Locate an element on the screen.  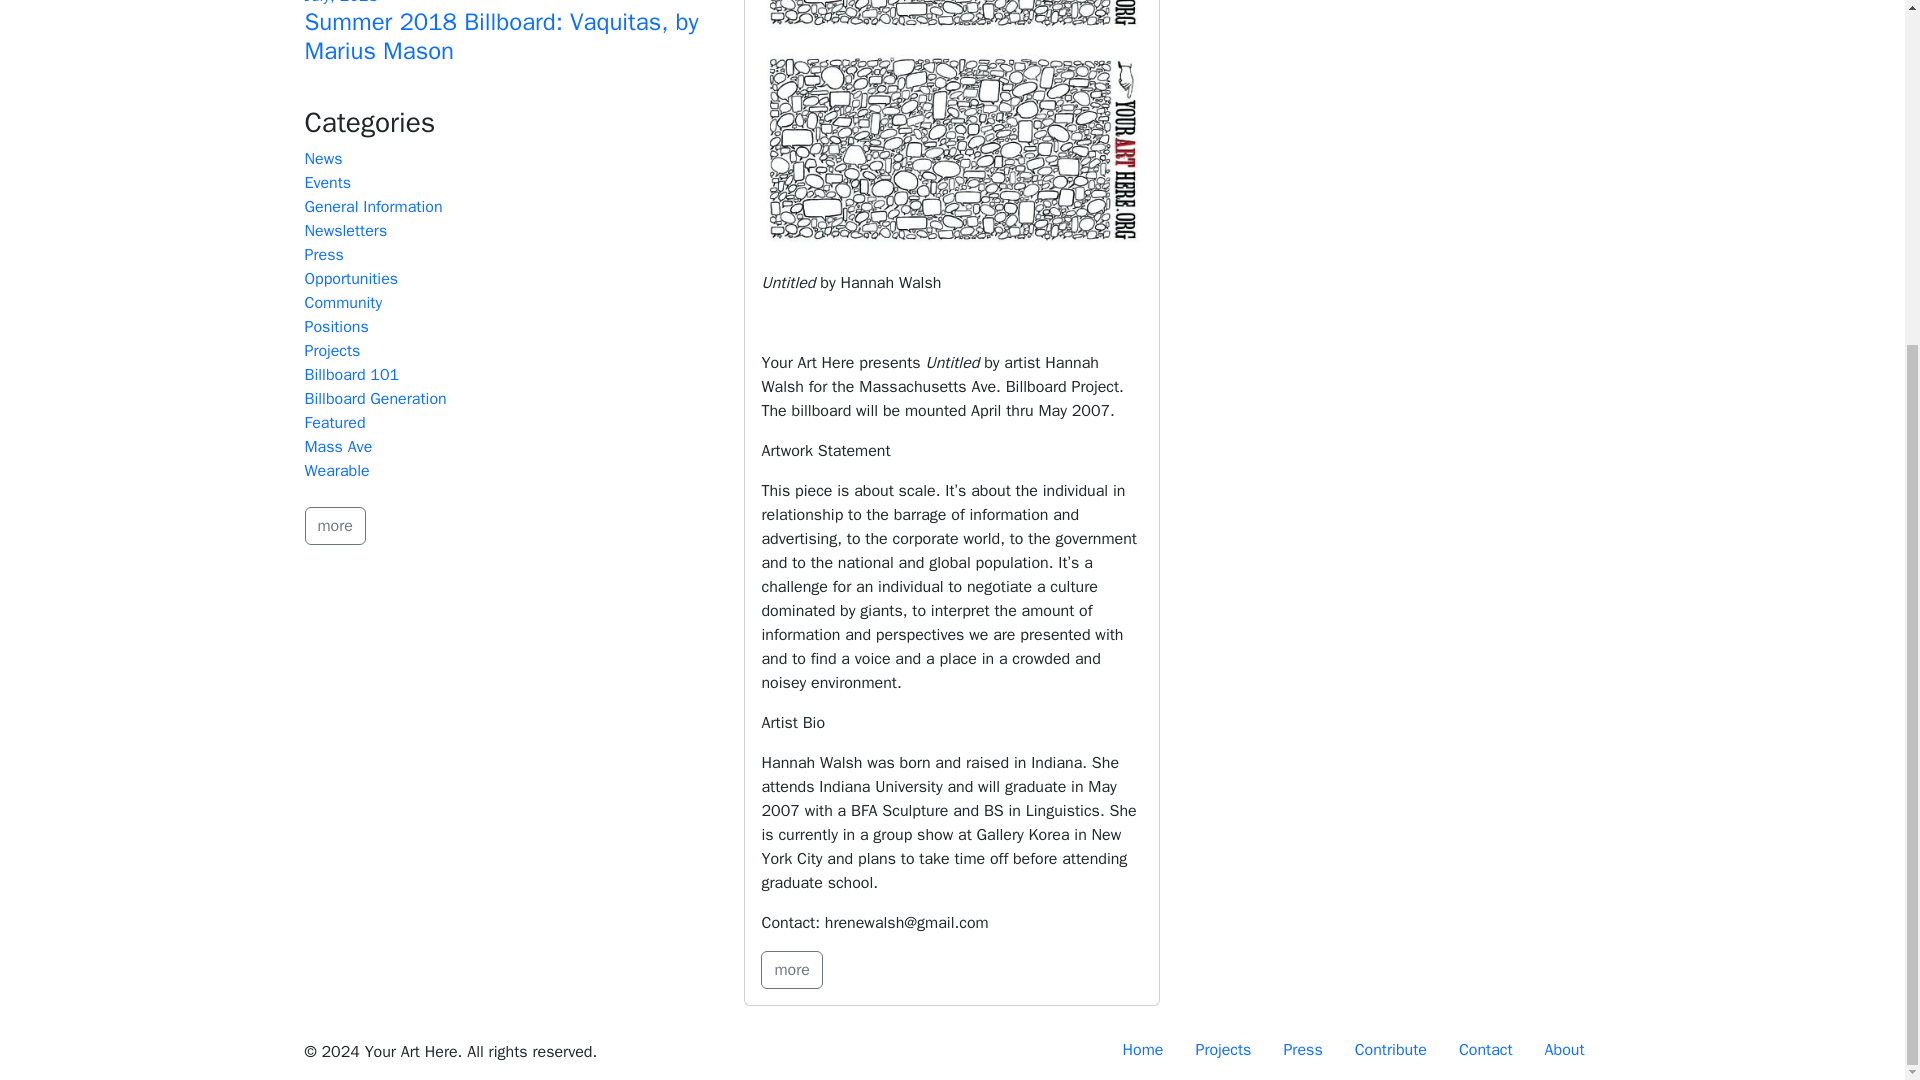
Mass Ave is located at coordinates (338, 446).